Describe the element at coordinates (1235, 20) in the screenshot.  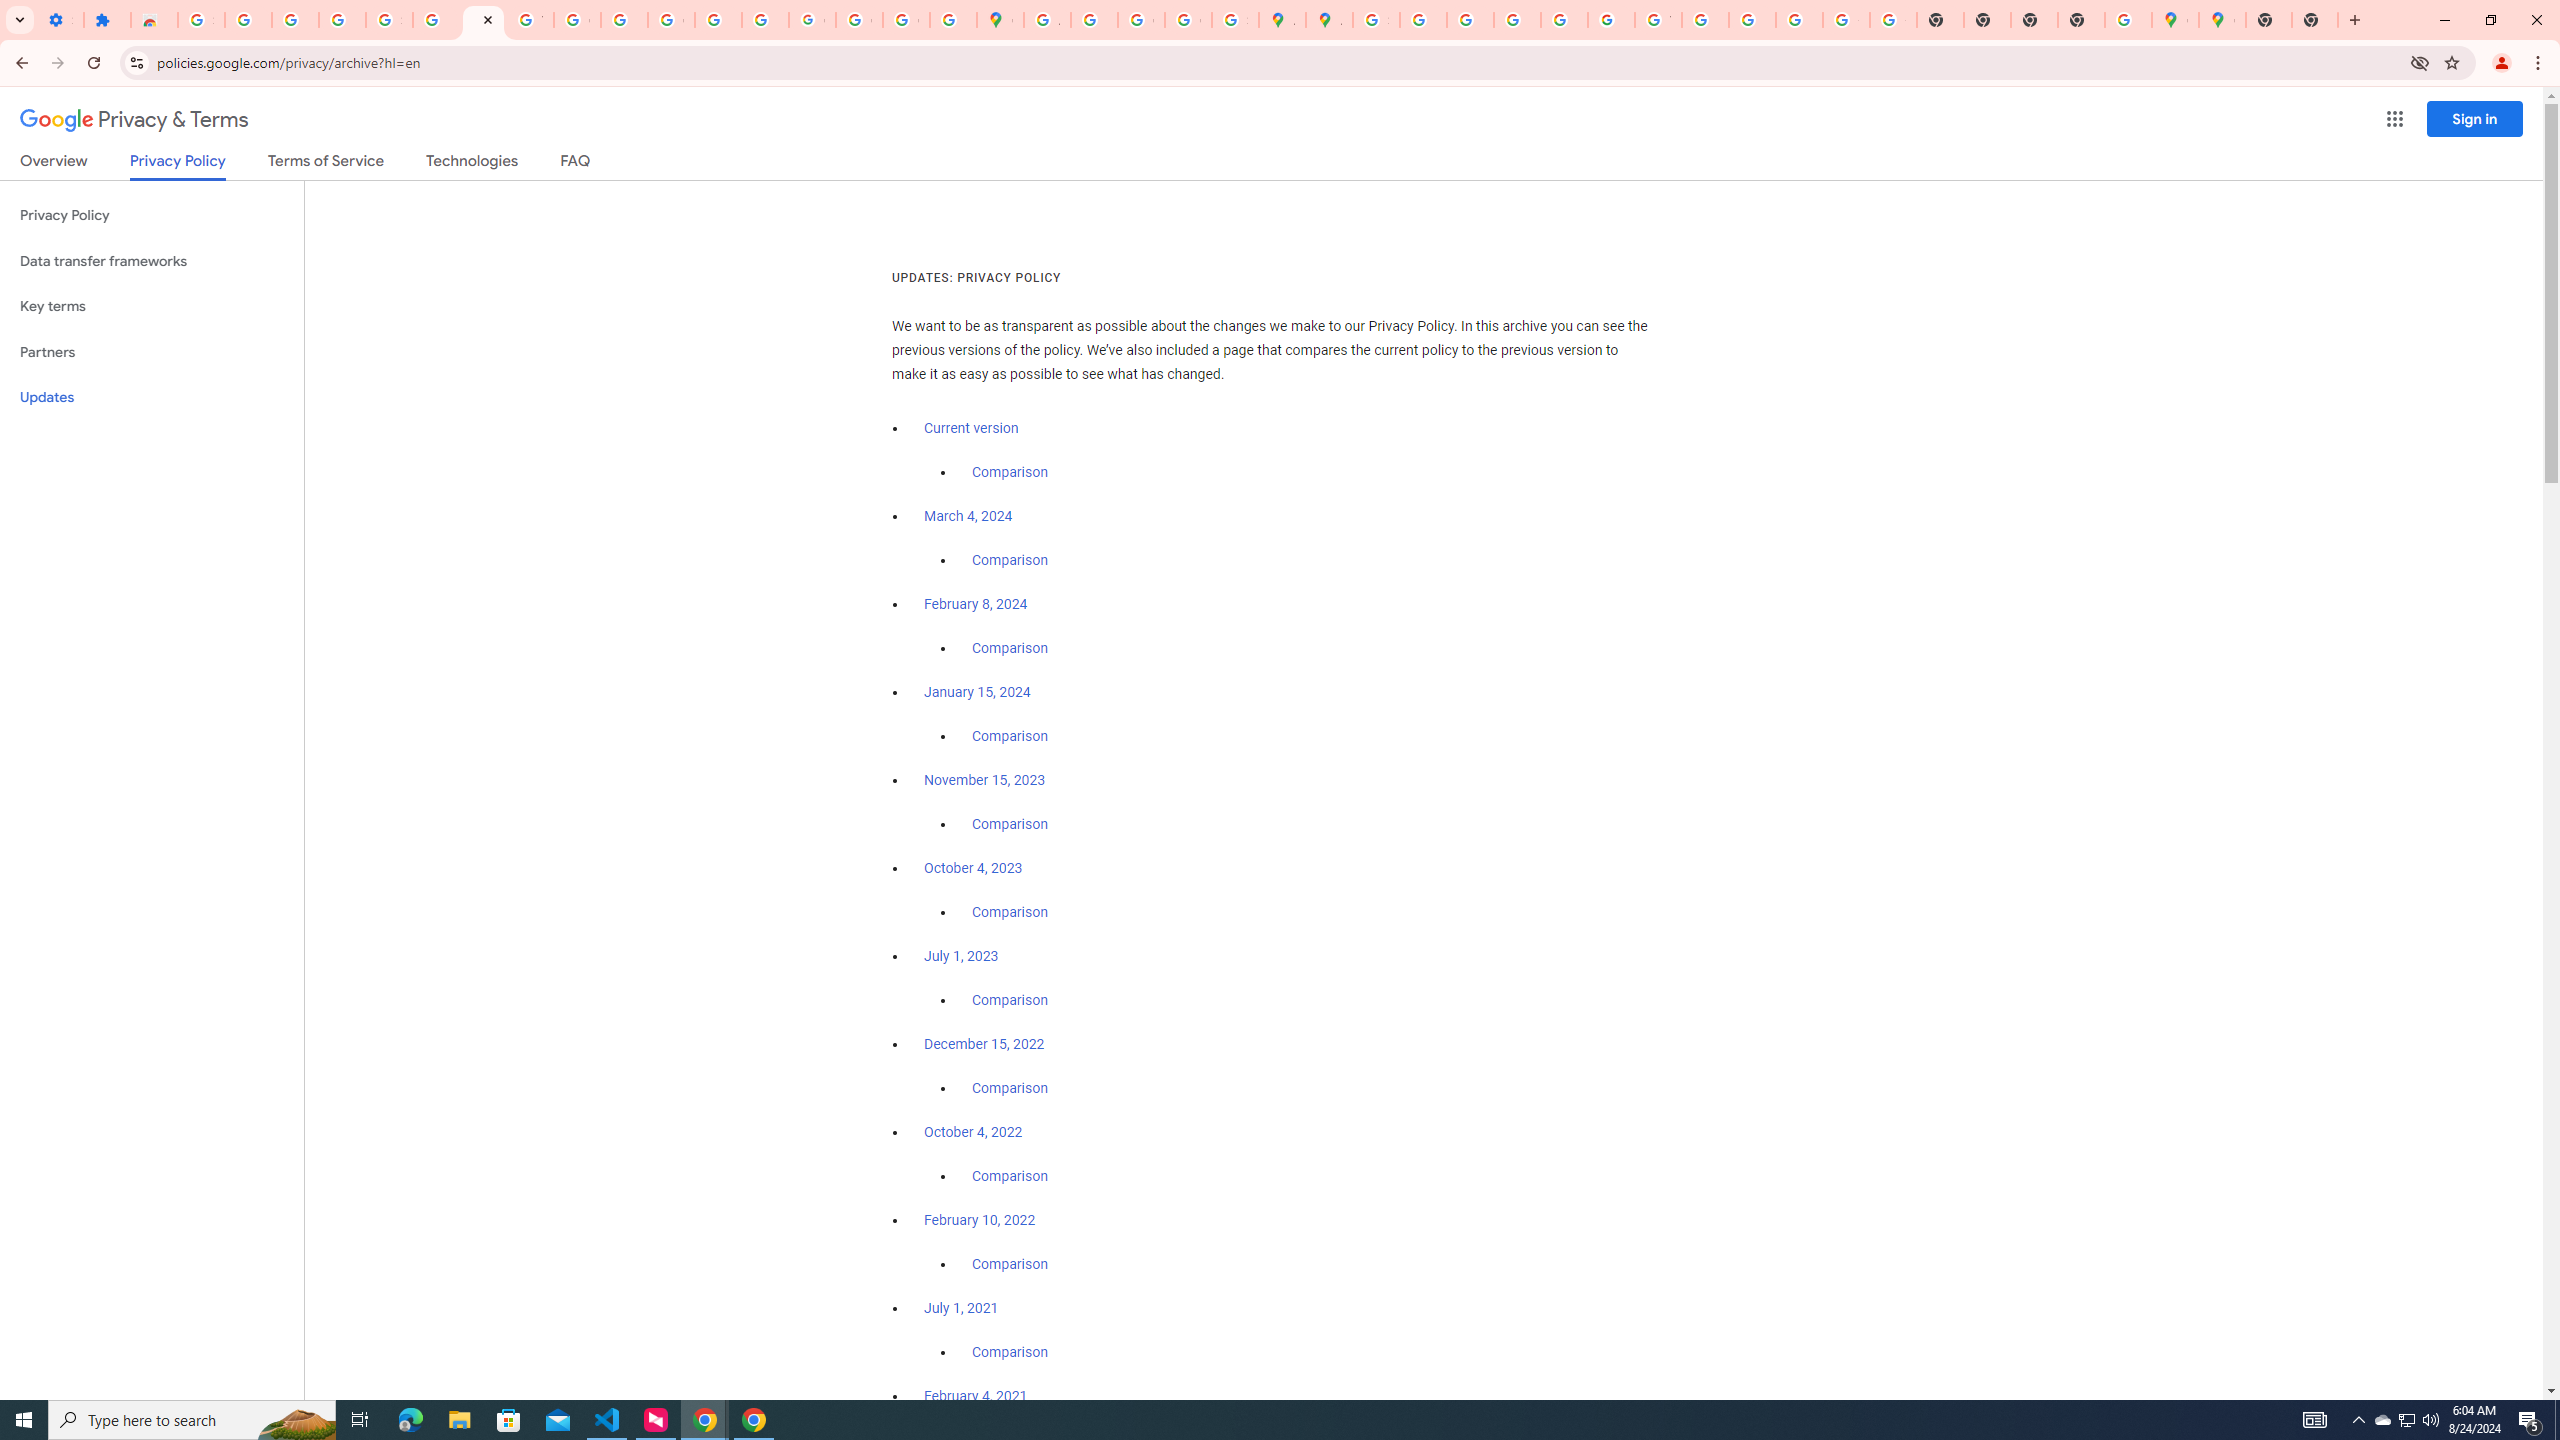
I see `Safety in Our Products - Google Safety Center` at that location.